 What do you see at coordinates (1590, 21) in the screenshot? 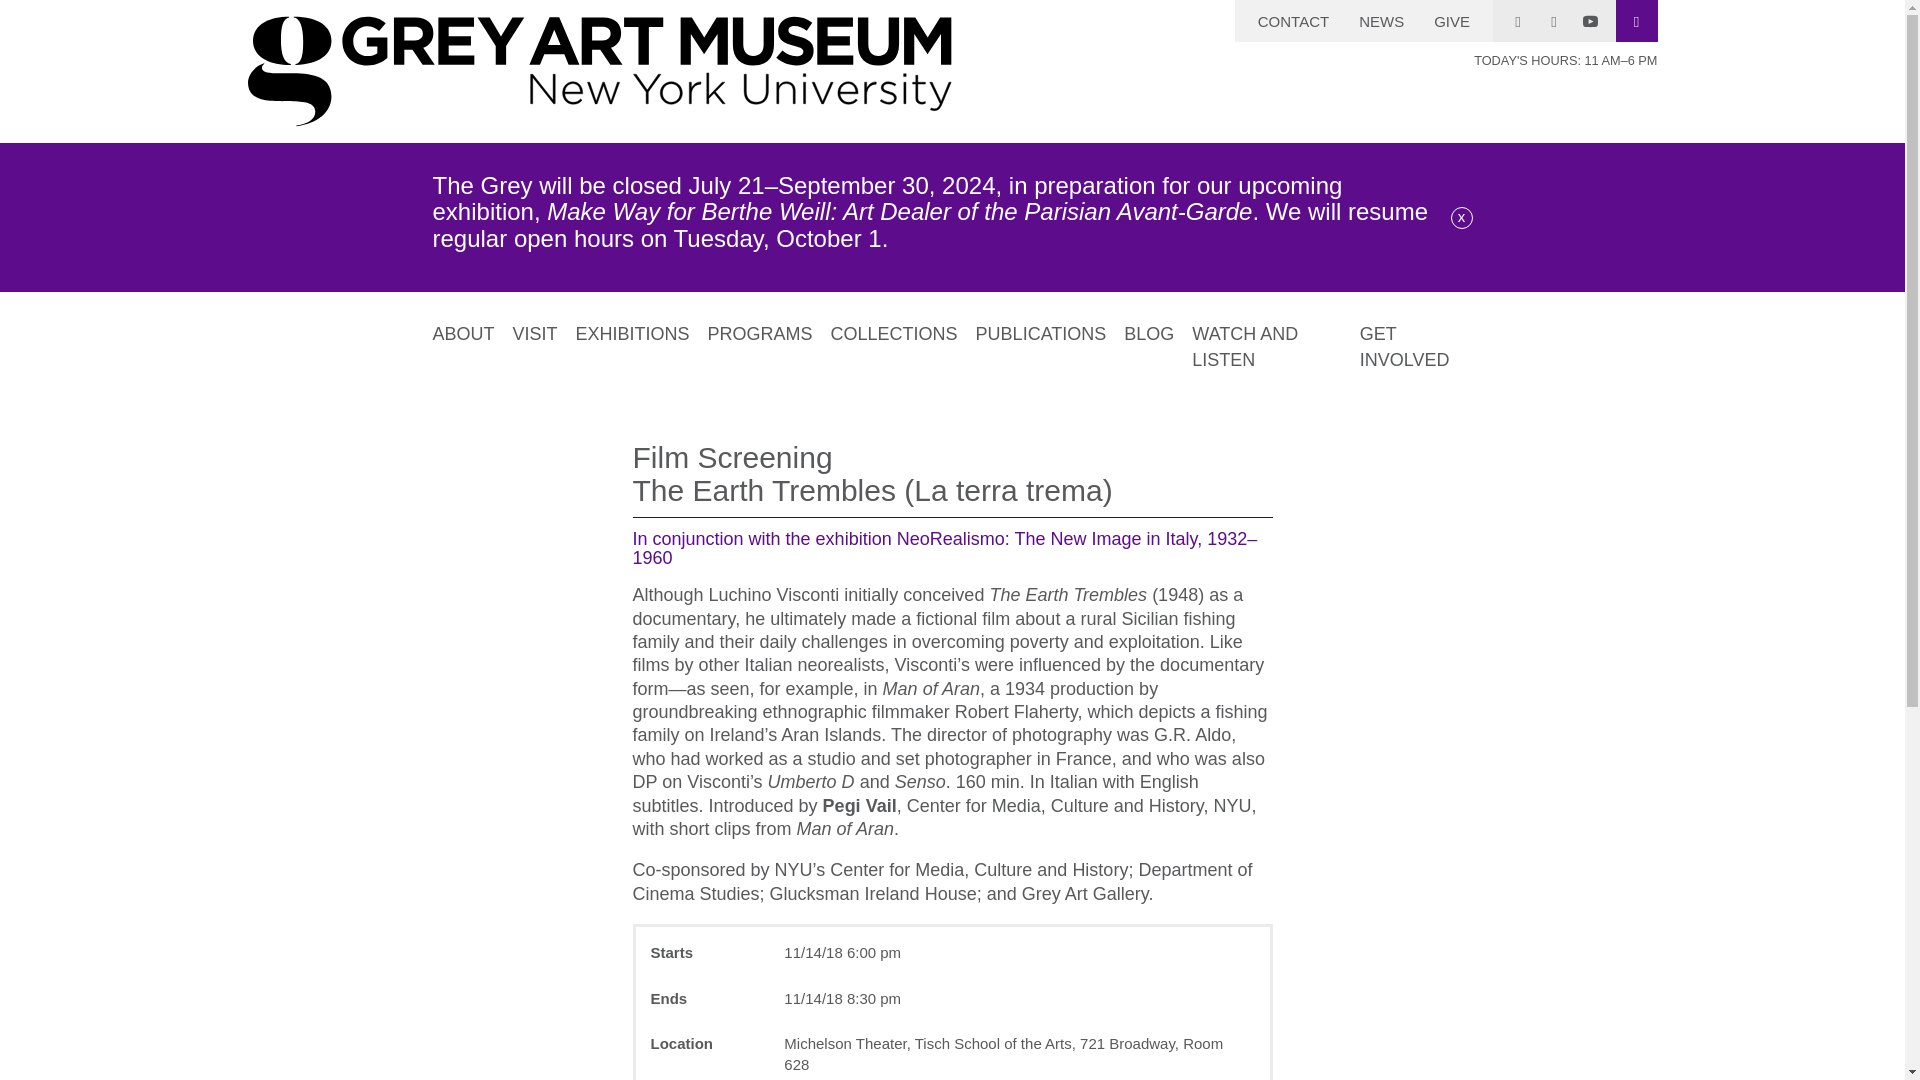
I see `See Grey Art Museum on Youtube` at bounding box center [1590, 21].